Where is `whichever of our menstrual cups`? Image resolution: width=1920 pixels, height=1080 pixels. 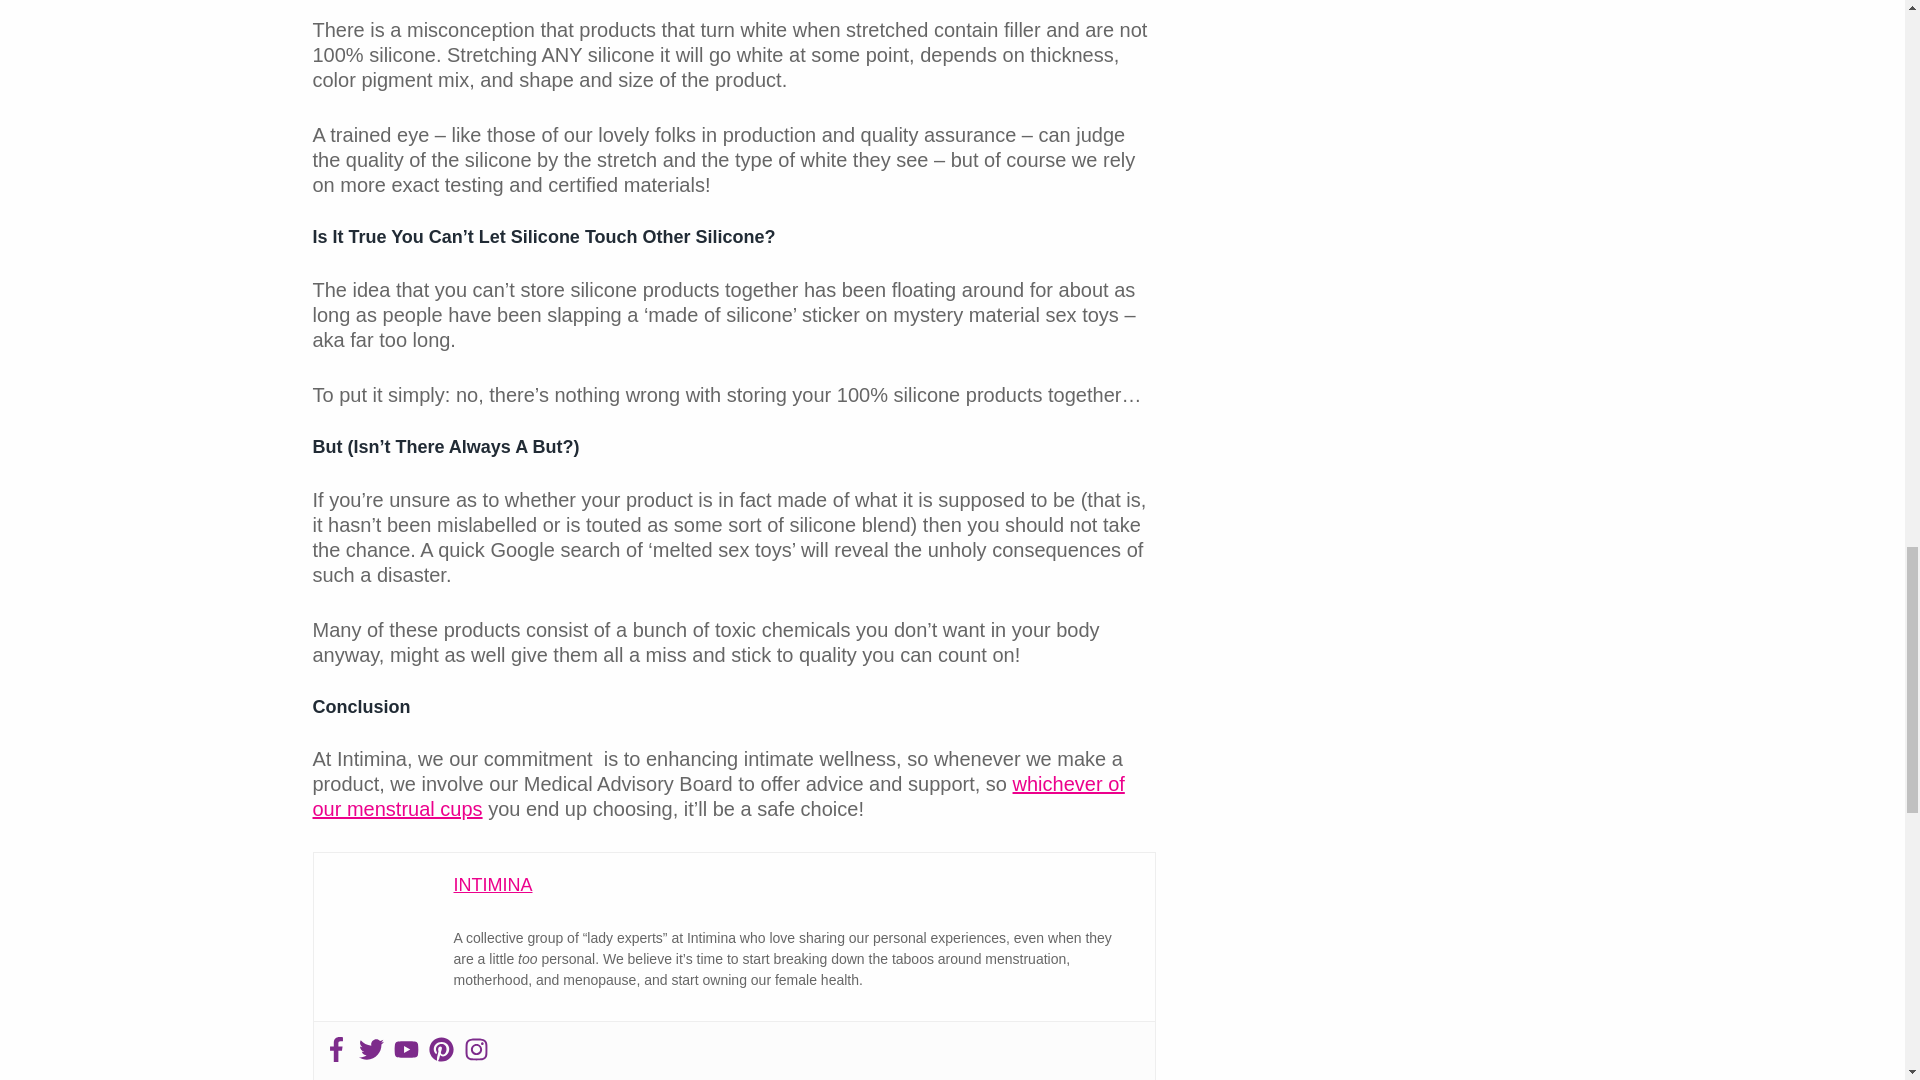 whichever of our menstrual cups is located at coordinates (717, 796).